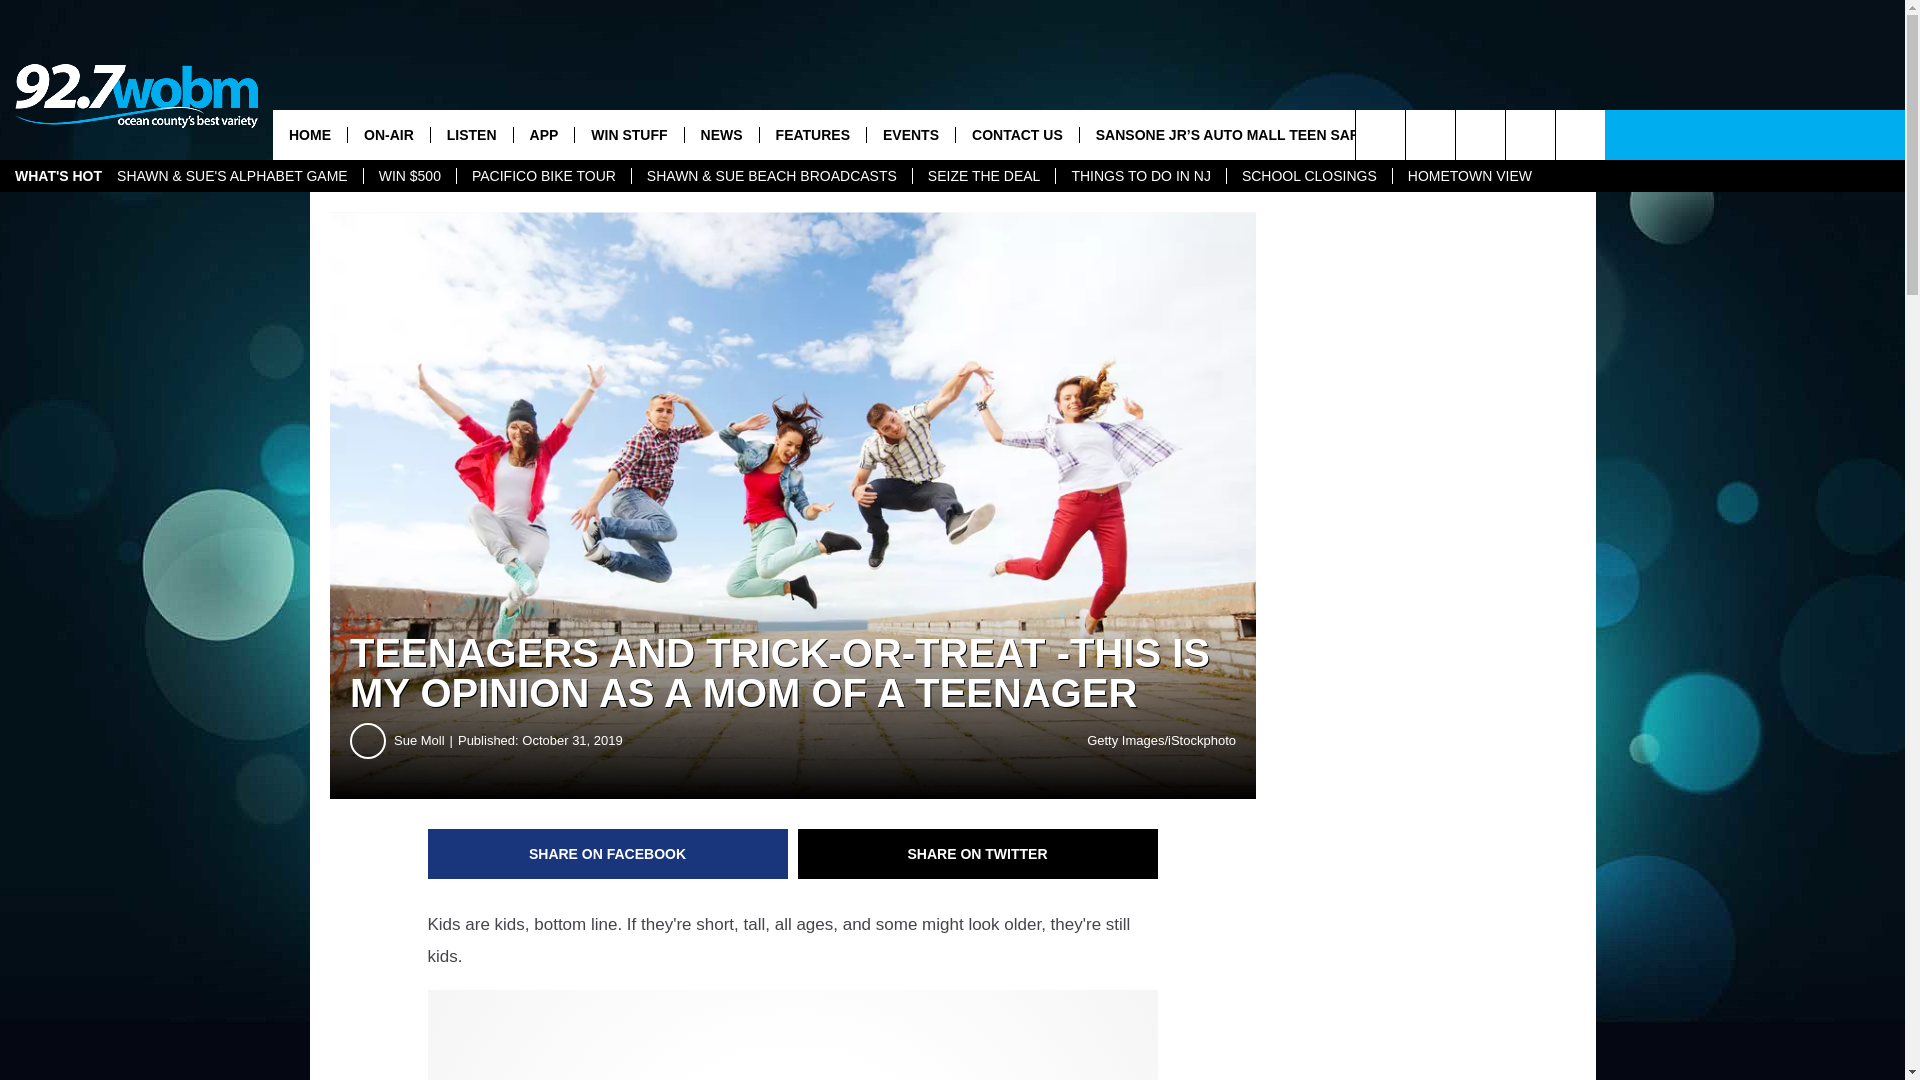 The width and height of the screenshot is (1920, 1080). I want to click on THINGS TO DO IN NJ, so click(1140, 176).